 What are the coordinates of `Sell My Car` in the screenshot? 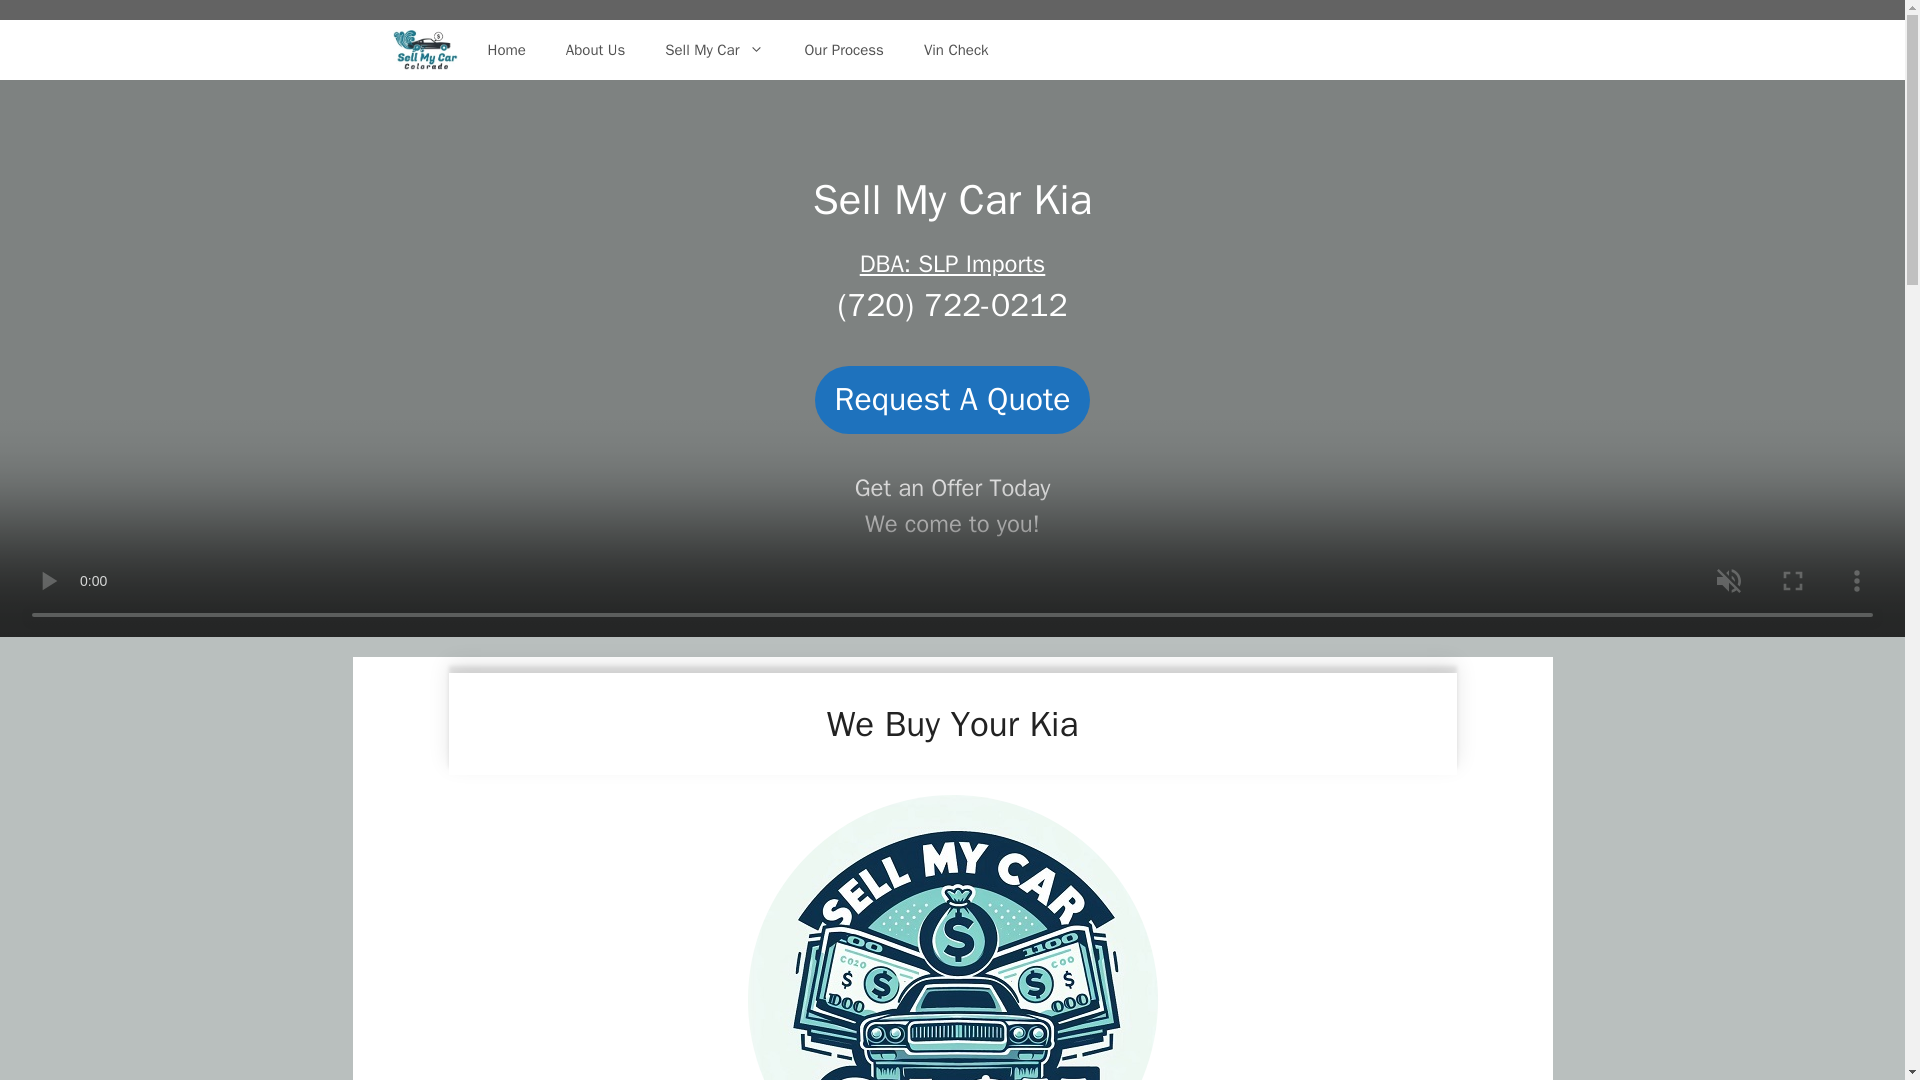 It's located at (714, 50).